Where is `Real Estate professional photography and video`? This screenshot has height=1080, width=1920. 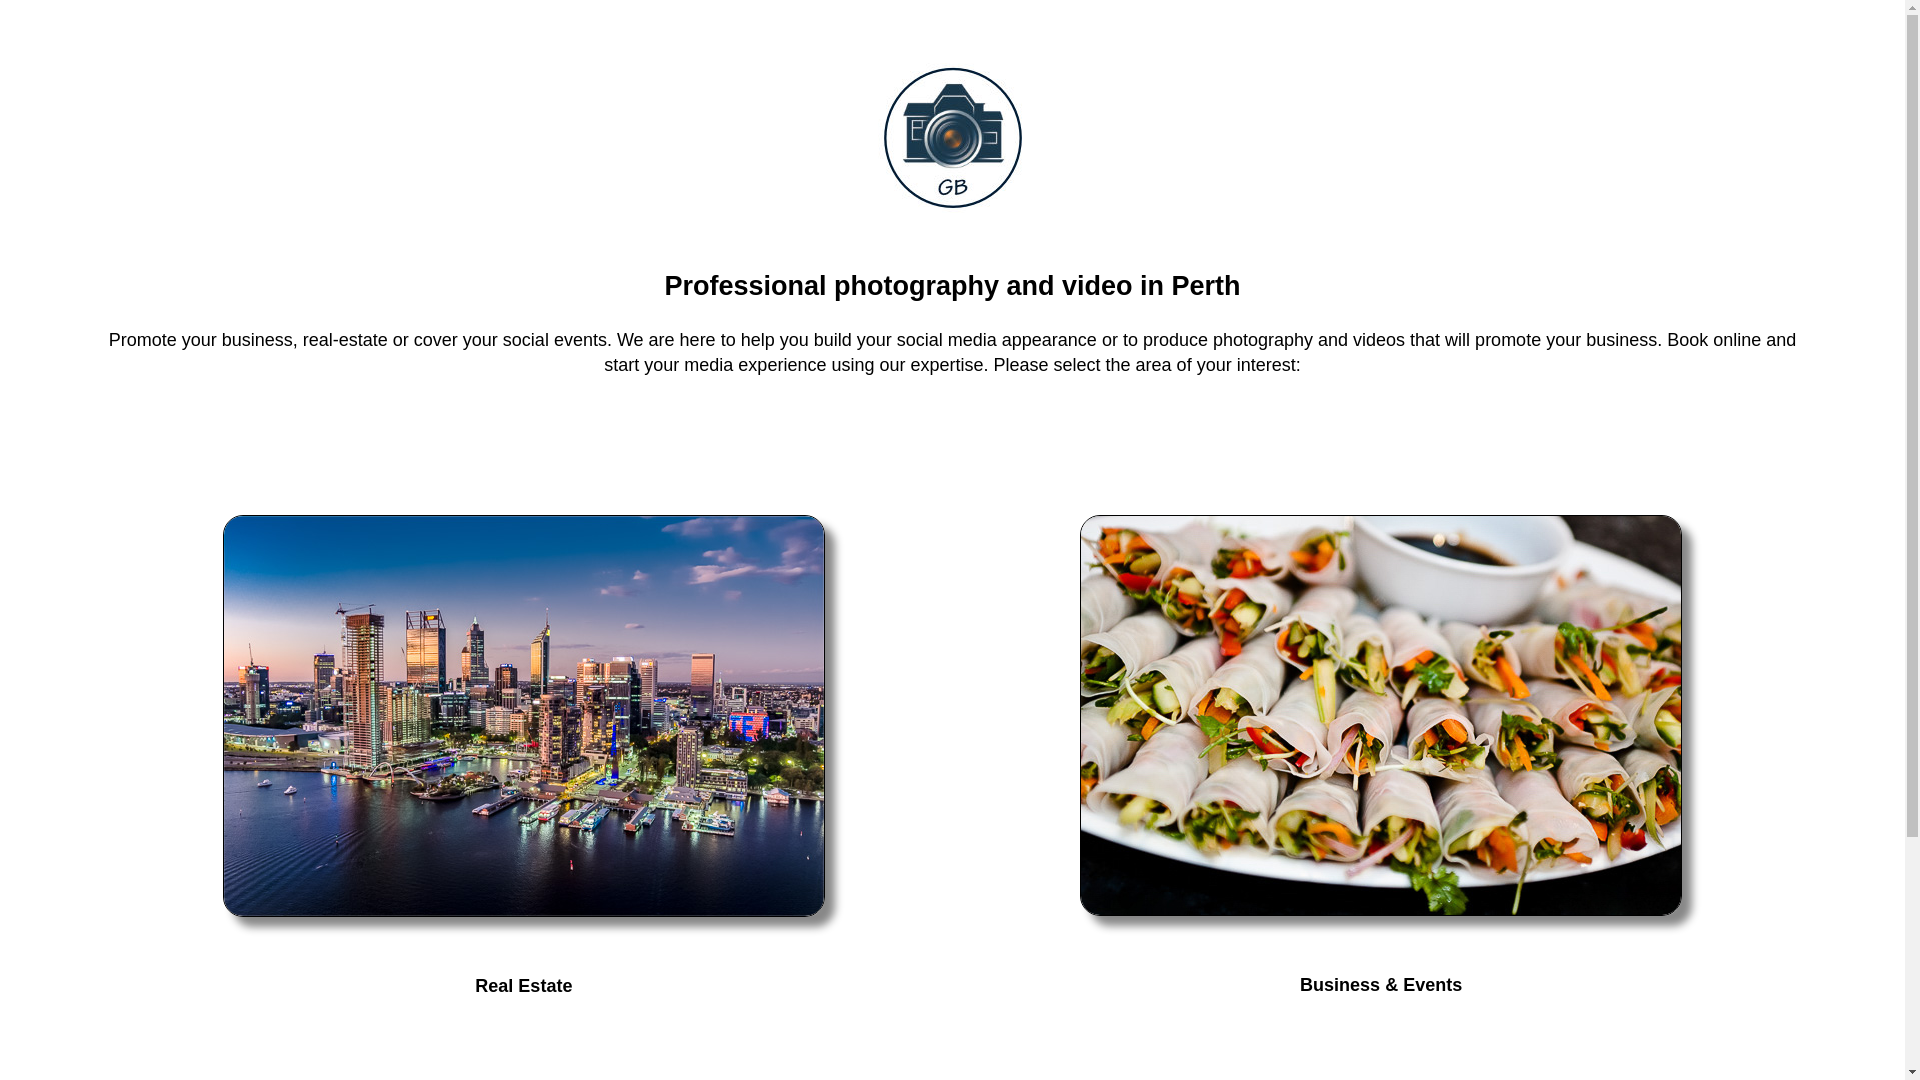 Real Estate professional photography and video is located at coordinates (524, 716).